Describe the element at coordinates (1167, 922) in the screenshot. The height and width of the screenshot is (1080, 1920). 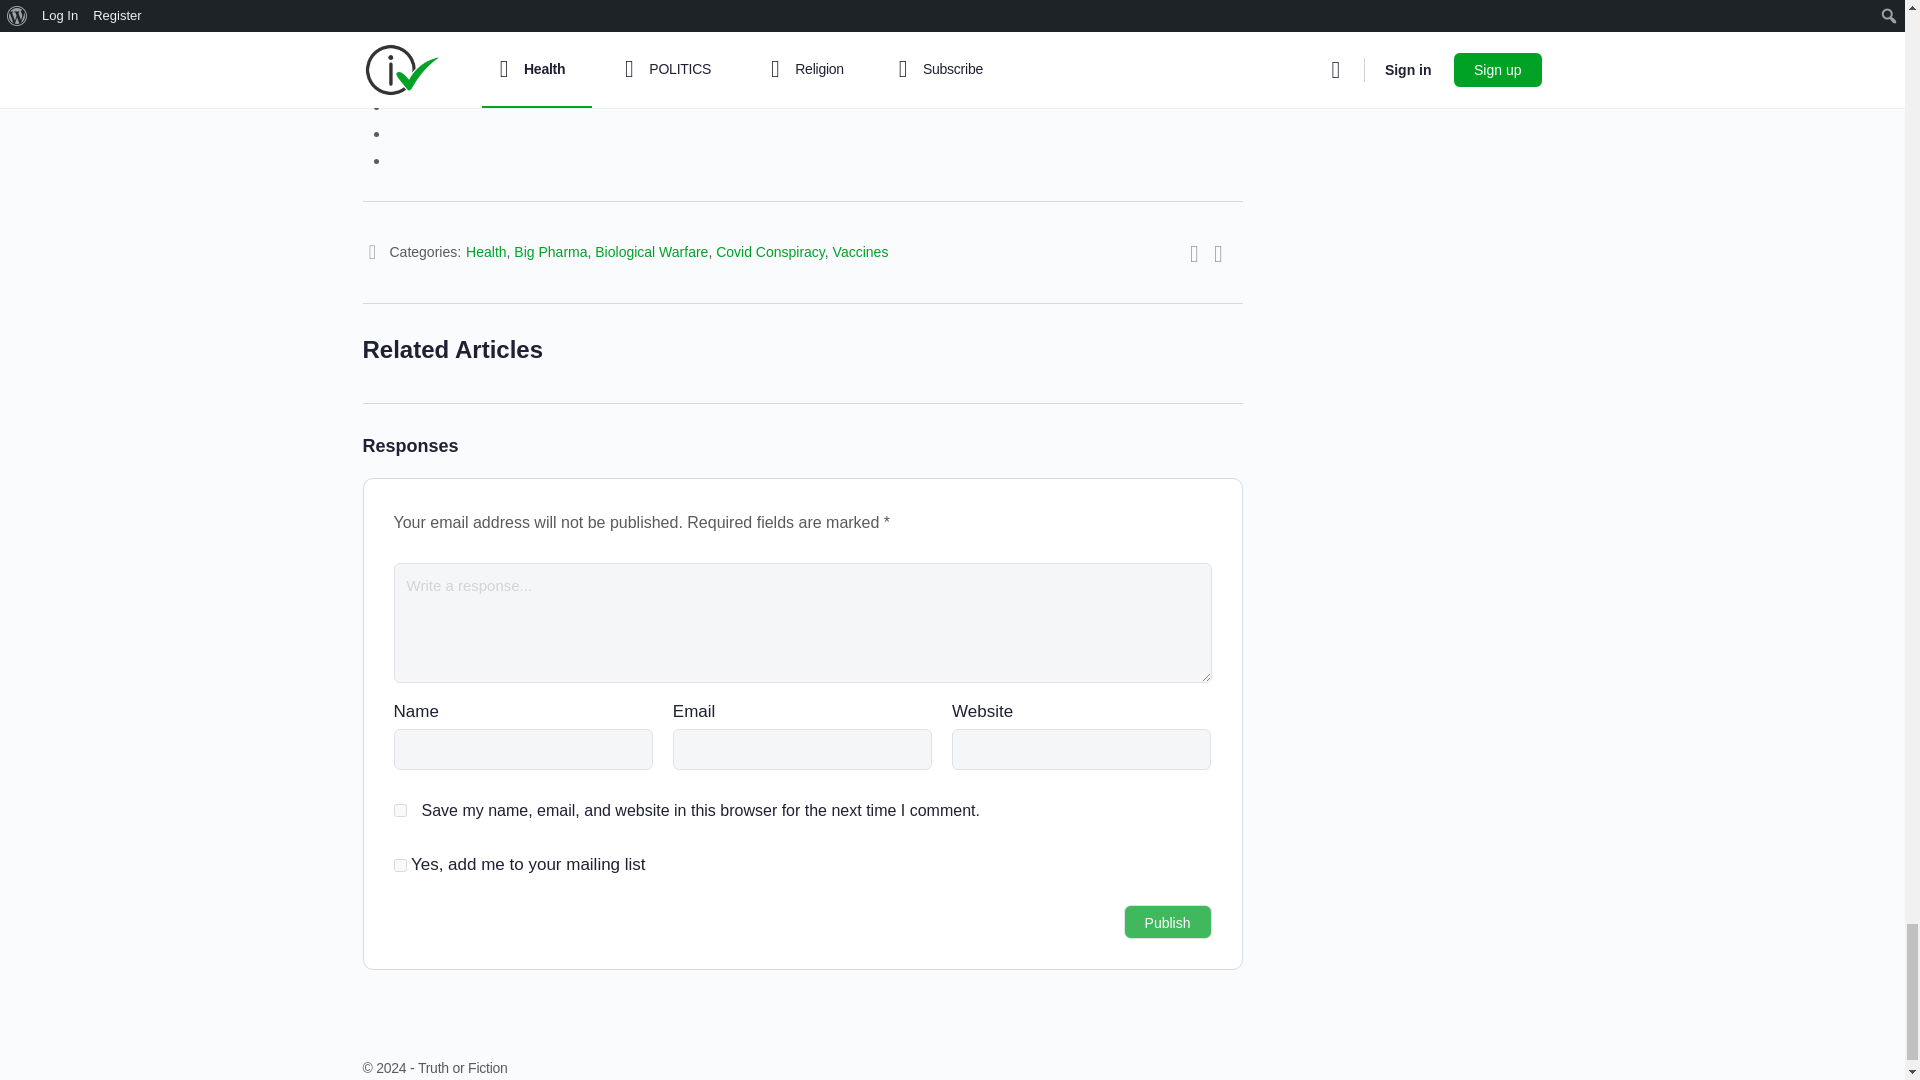
I see `Publish` at that location.